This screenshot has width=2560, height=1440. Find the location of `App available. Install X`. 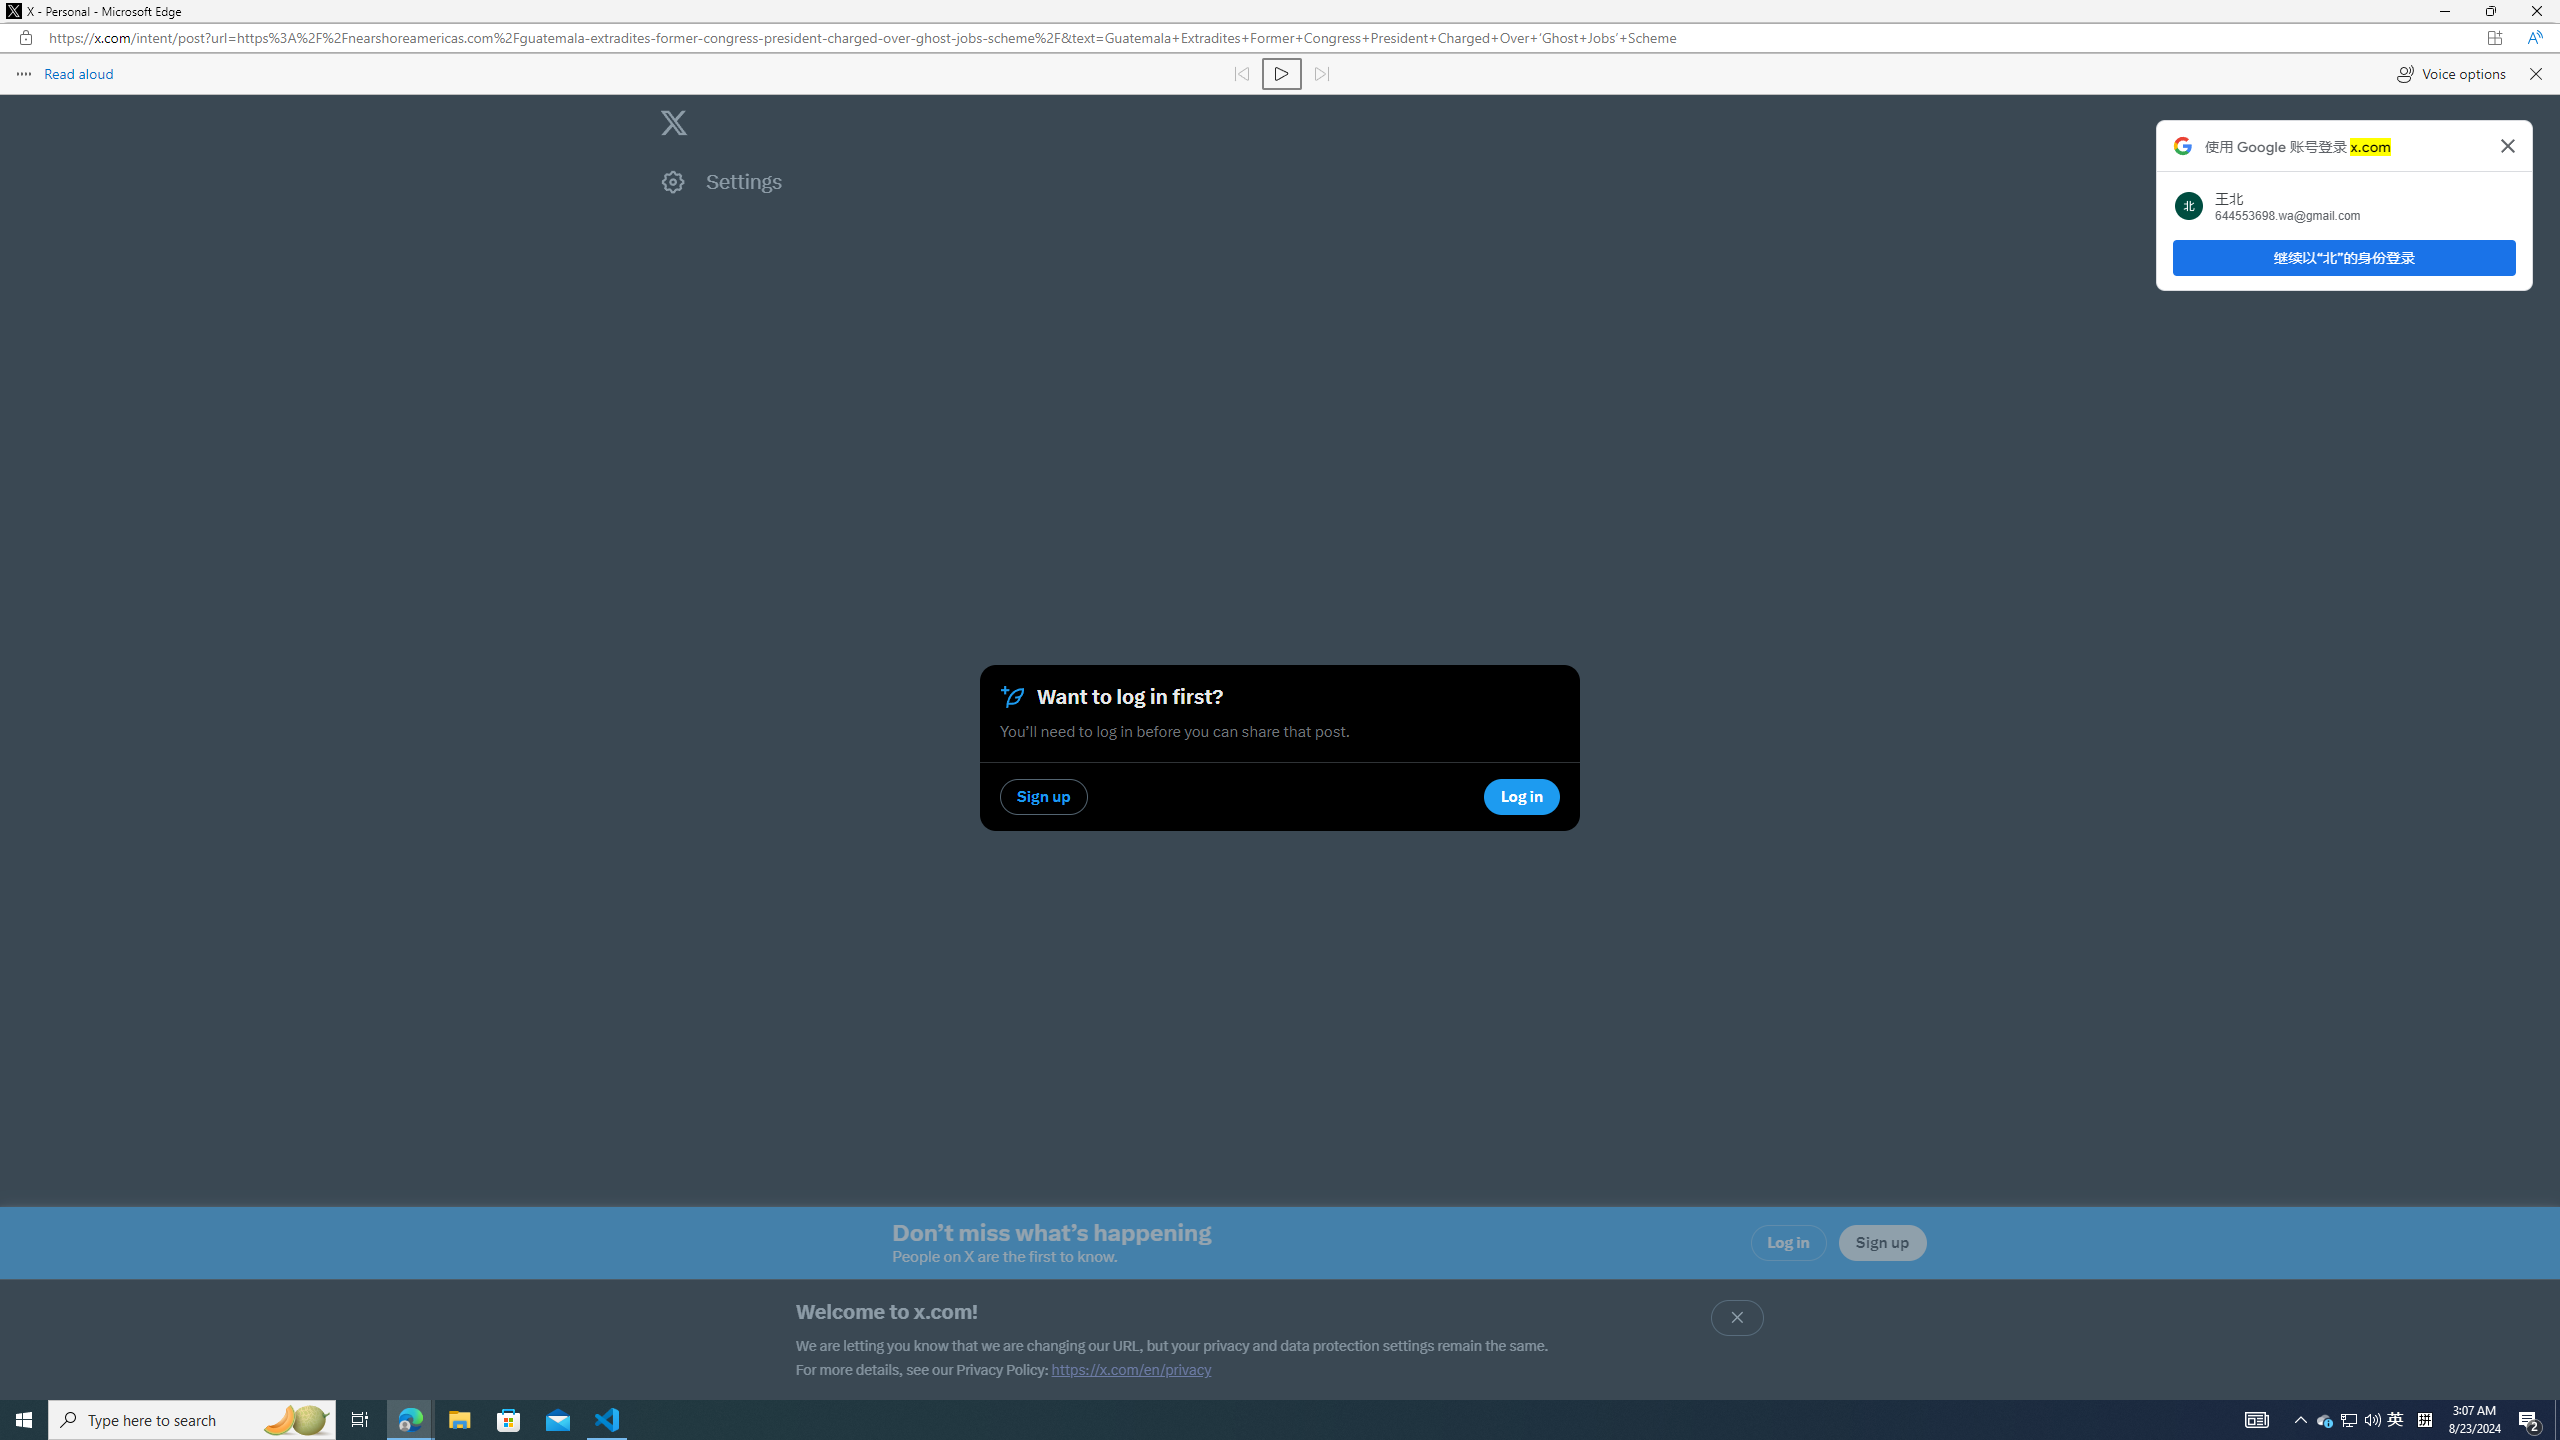

App available. Install X is located at coordinates (2494, 37).